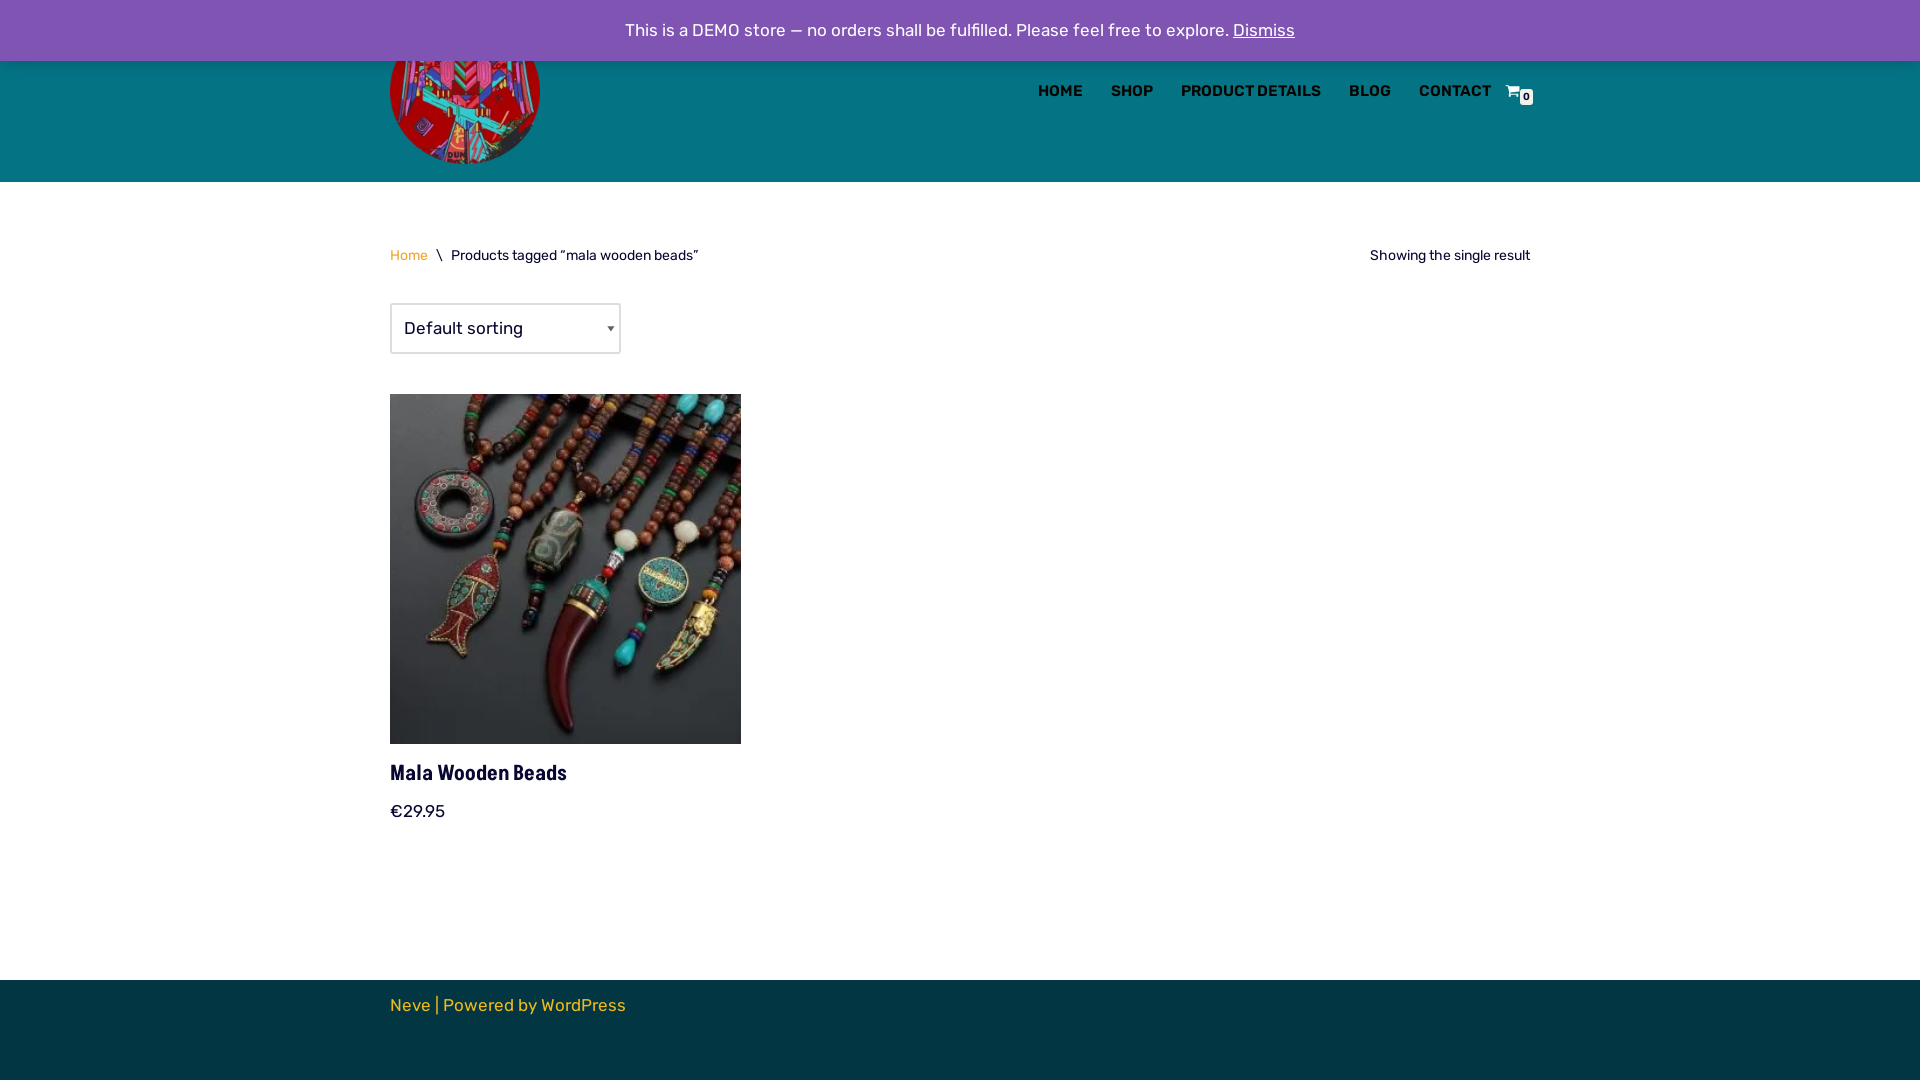 The height and width of the screenshot is (1080, 1920). What do you see at coordinates (1264, 30) in the screenshot?
I see `Dismiss` at bounding box center [1264, 30].